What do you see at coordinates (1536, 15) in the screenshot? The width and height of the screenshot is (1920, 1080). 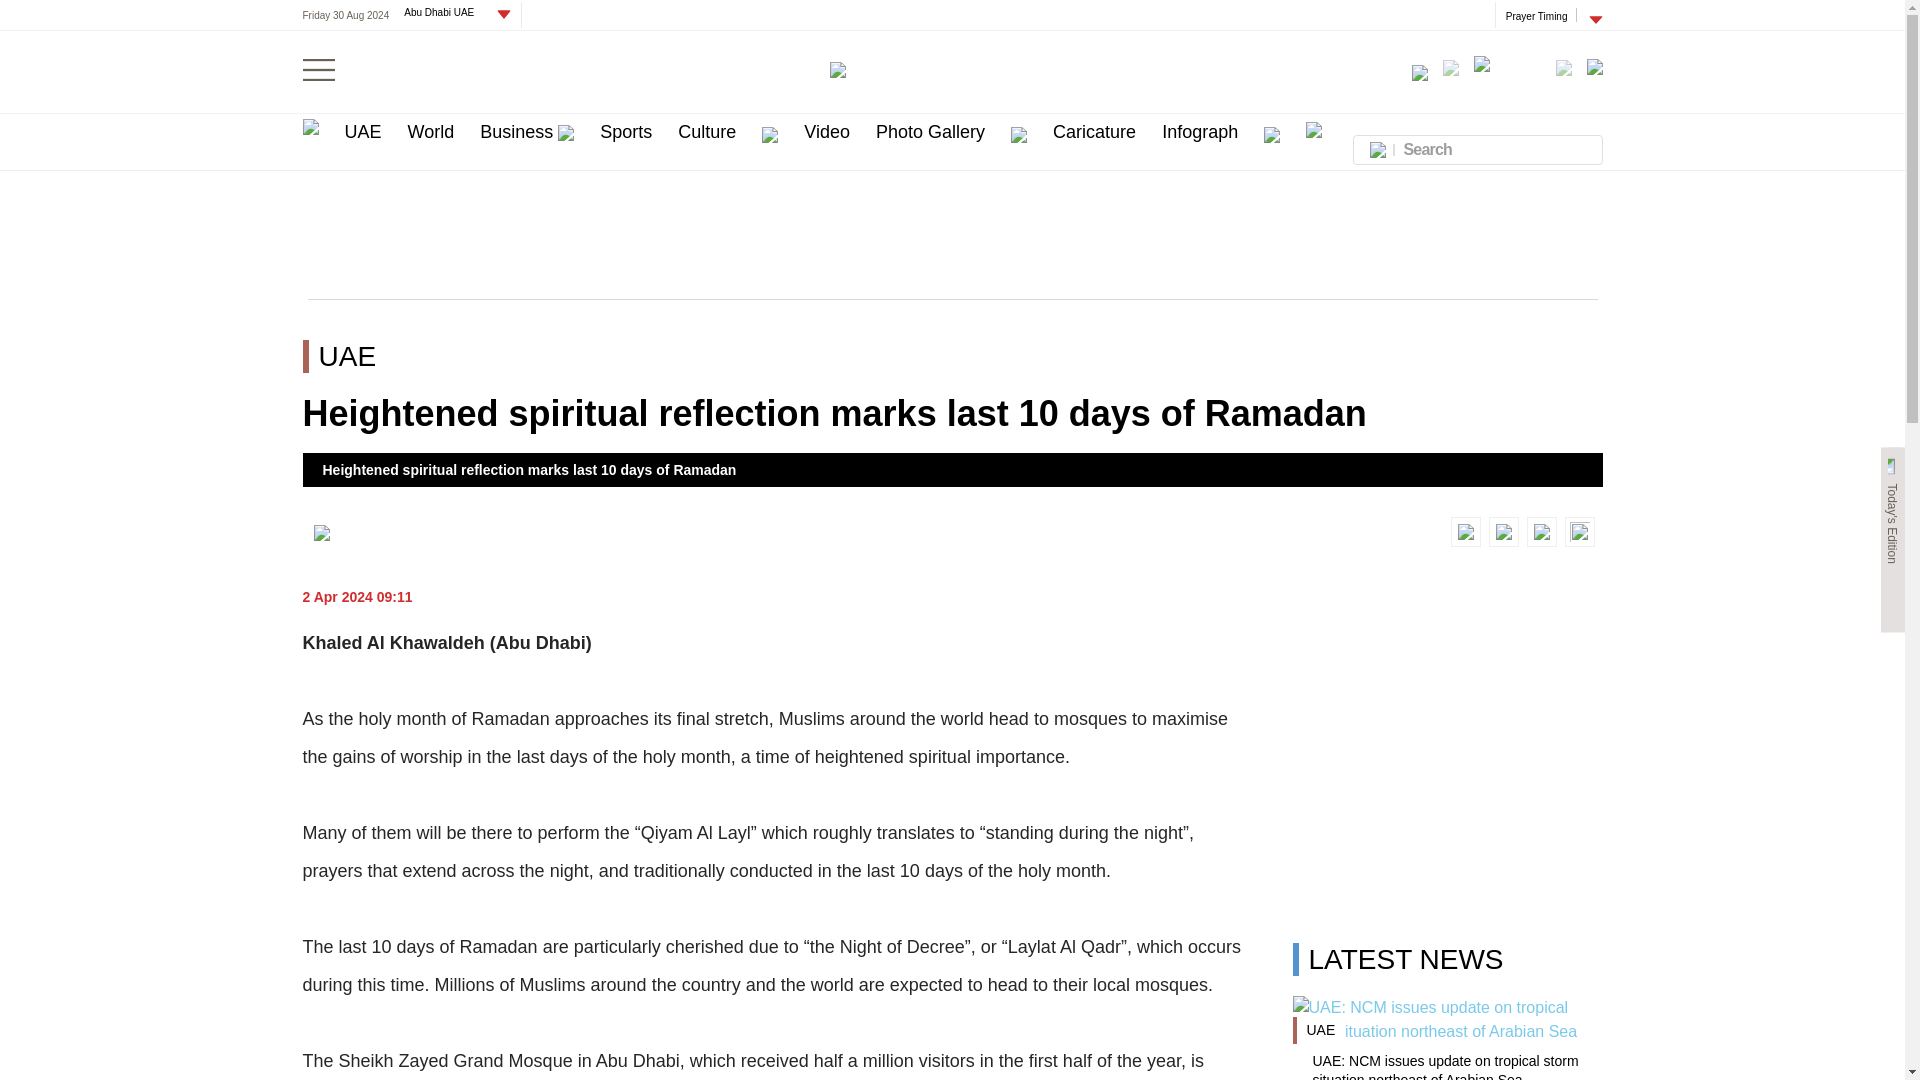 I see `Prayer Timing` at bounding box center [1536, 15].